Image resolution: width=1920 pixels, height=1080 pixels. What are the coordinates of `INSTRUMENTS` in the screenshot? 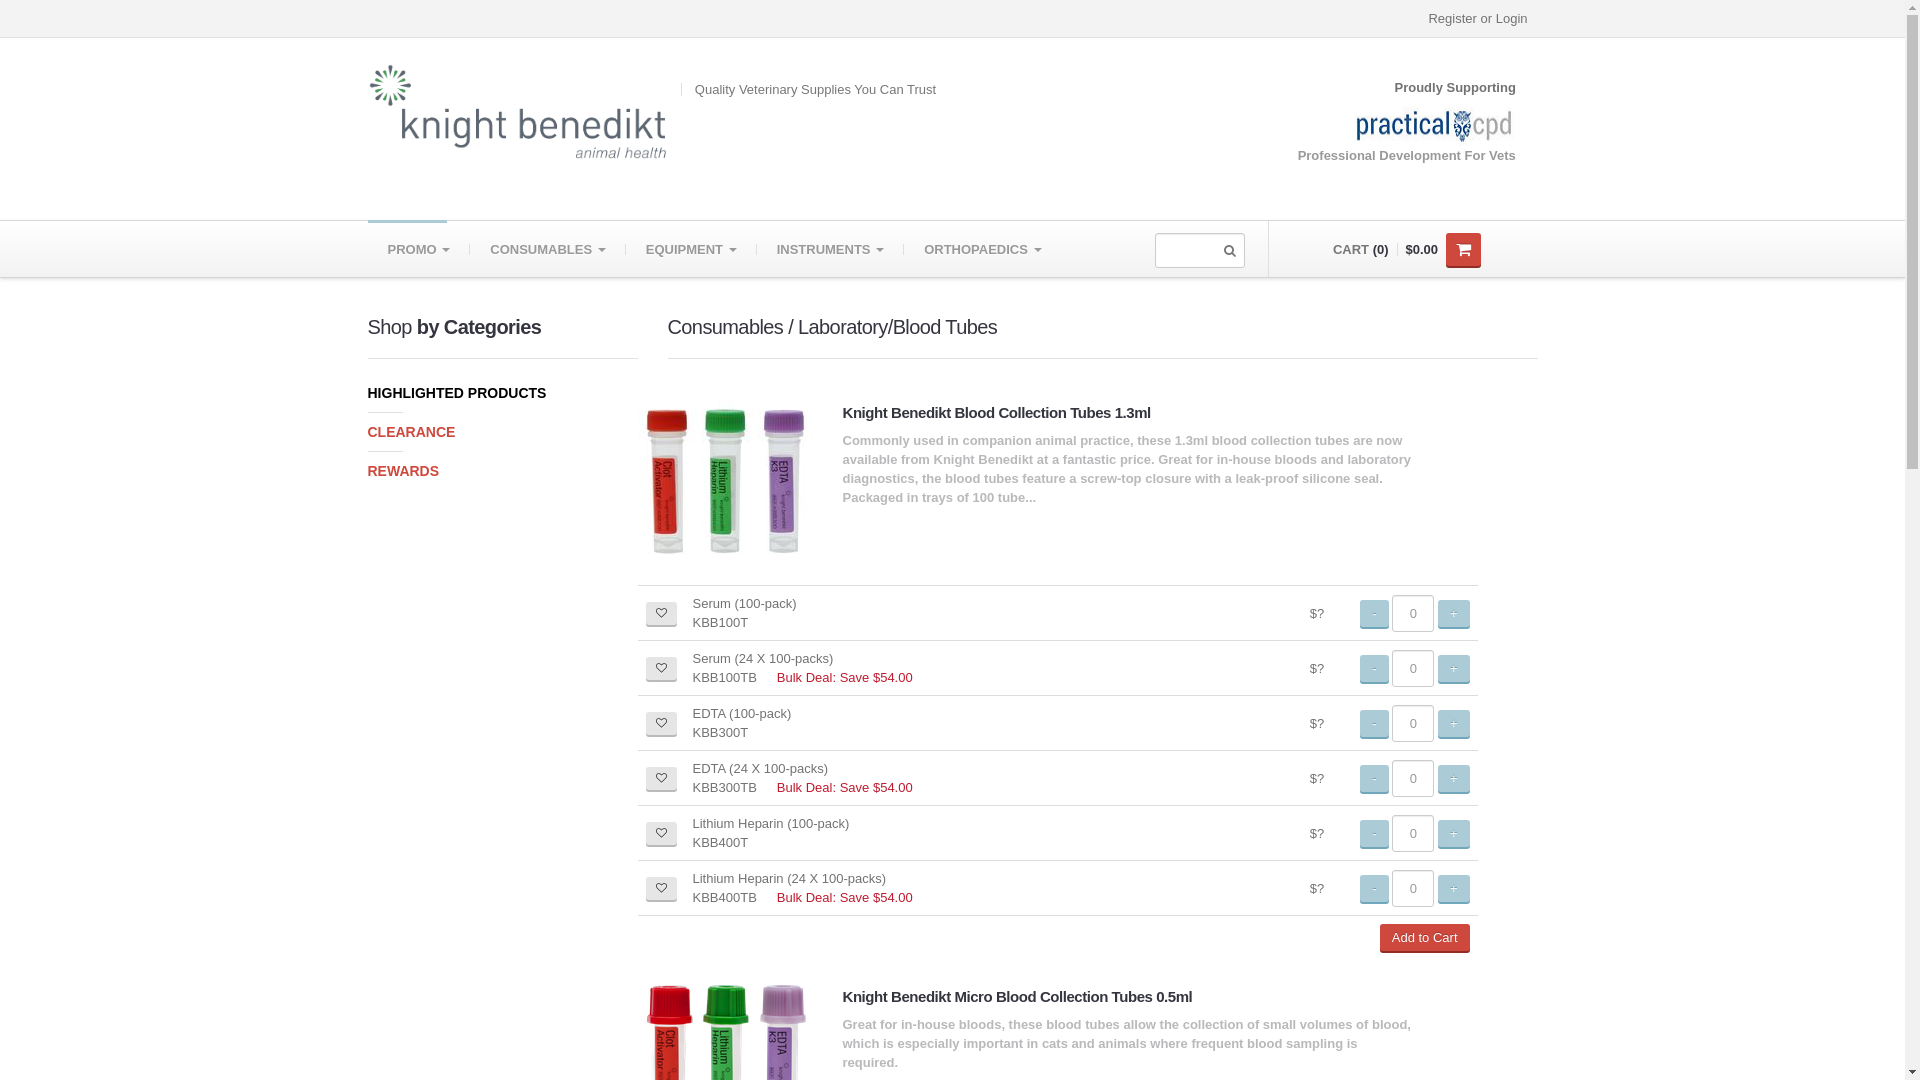 It's located at (831, 249).